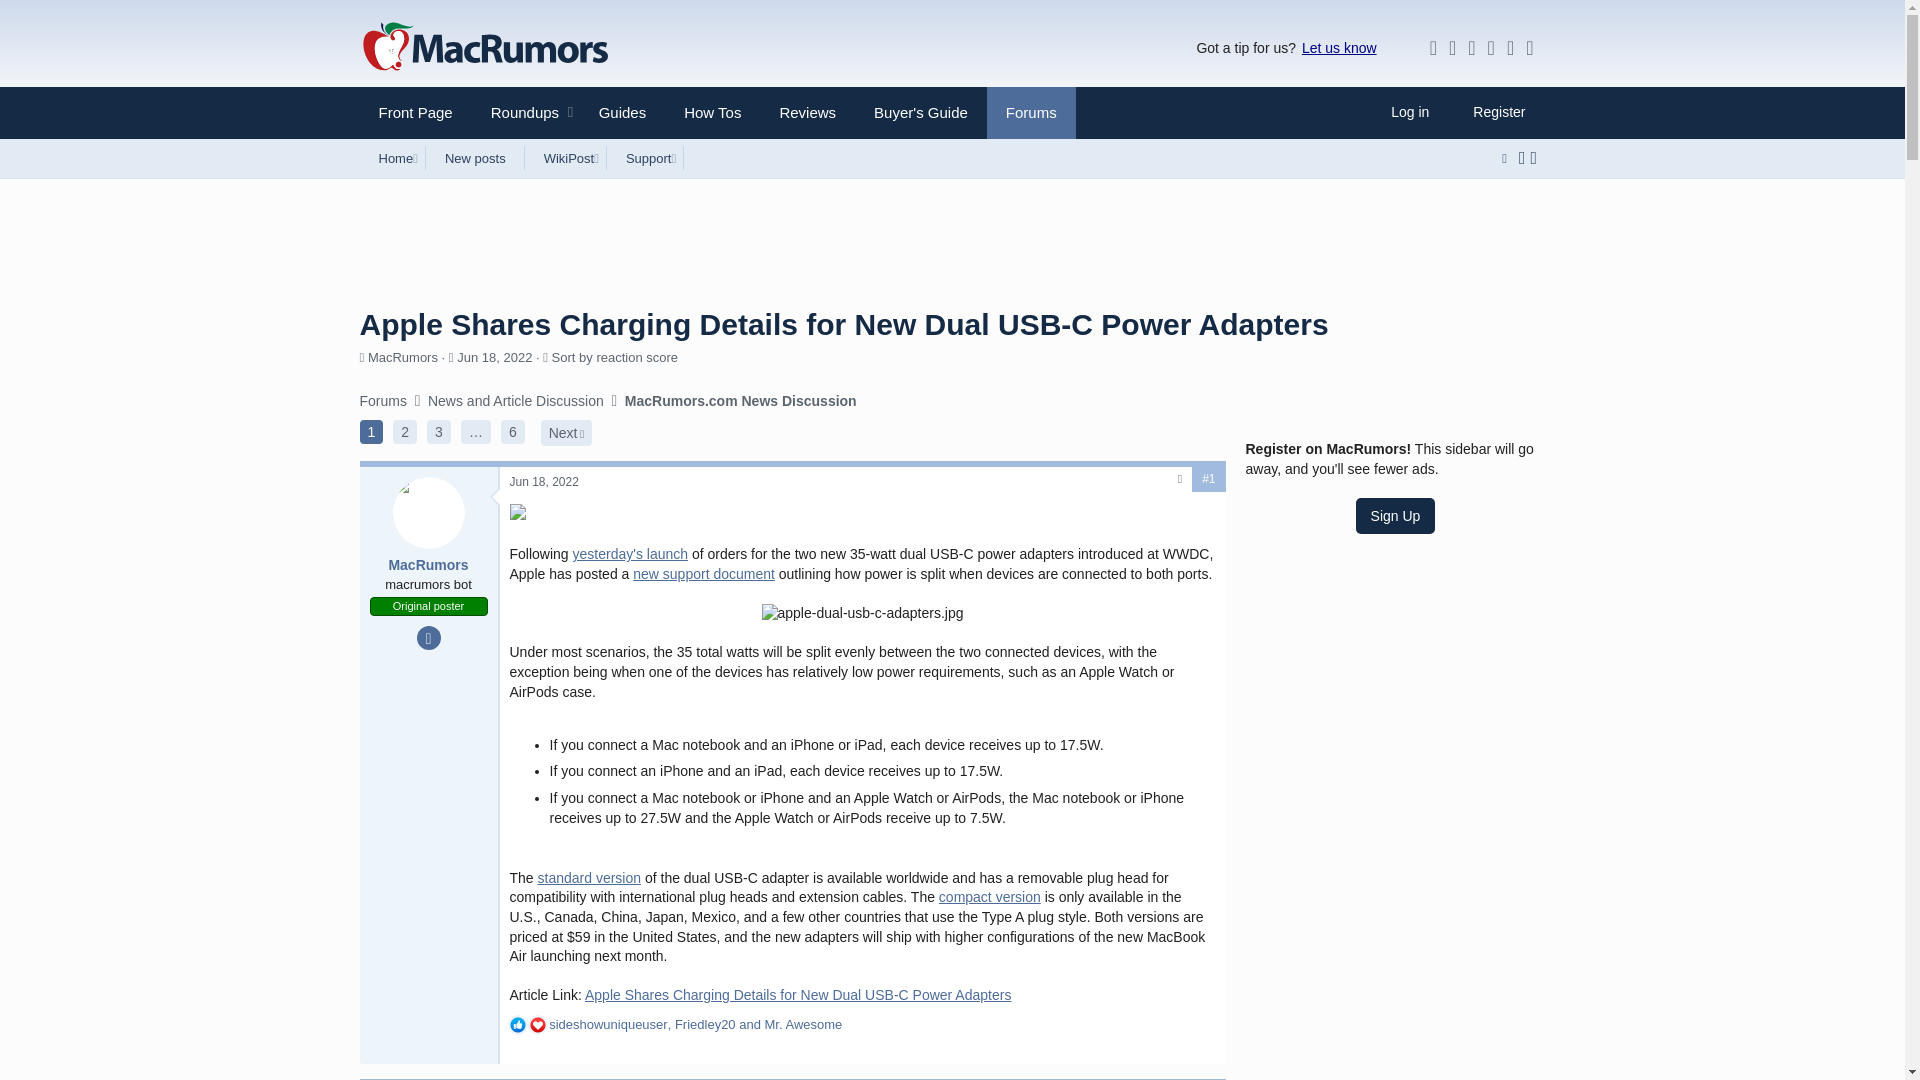 The image size is (1920, 1080). Describe the element at coordinates (1338, 48) in the screenshot. I see `Let us know` at that location.